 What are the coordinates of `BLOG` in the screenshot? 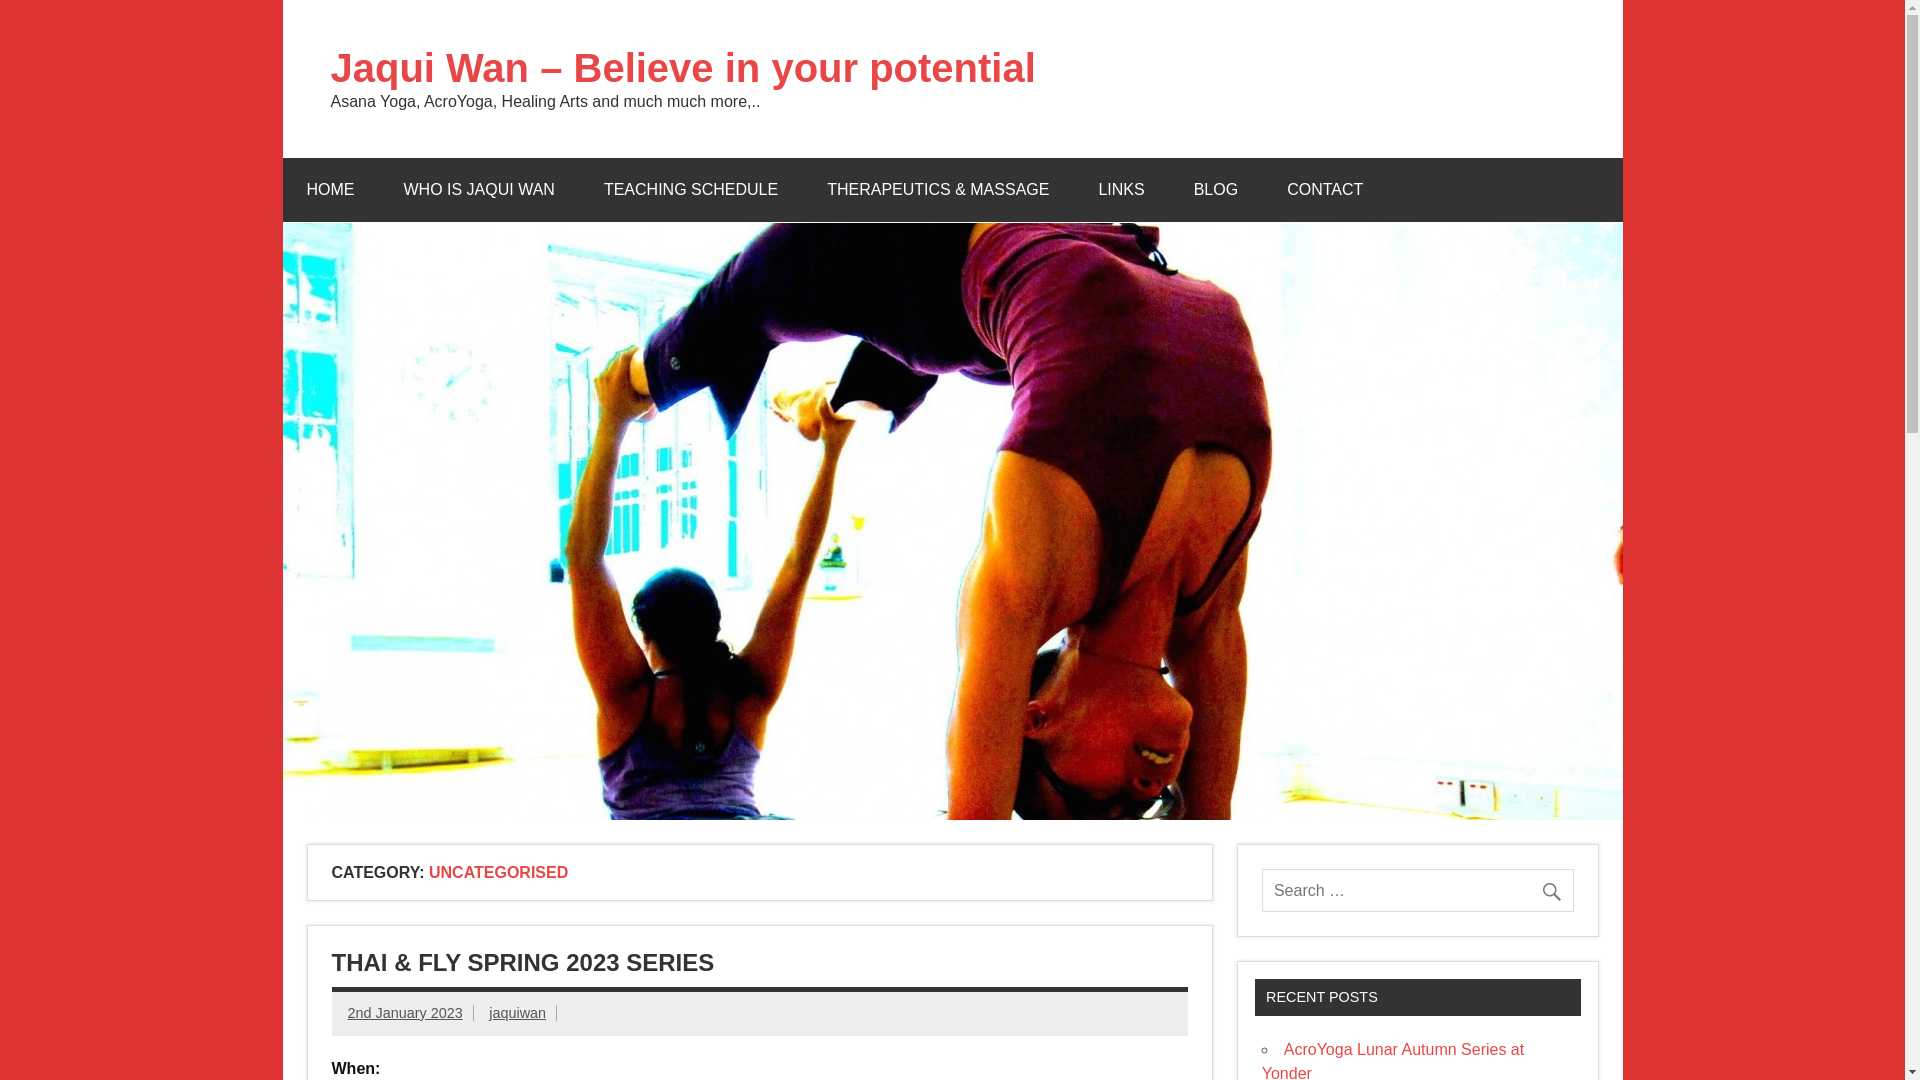 It's located at (1215, 190).